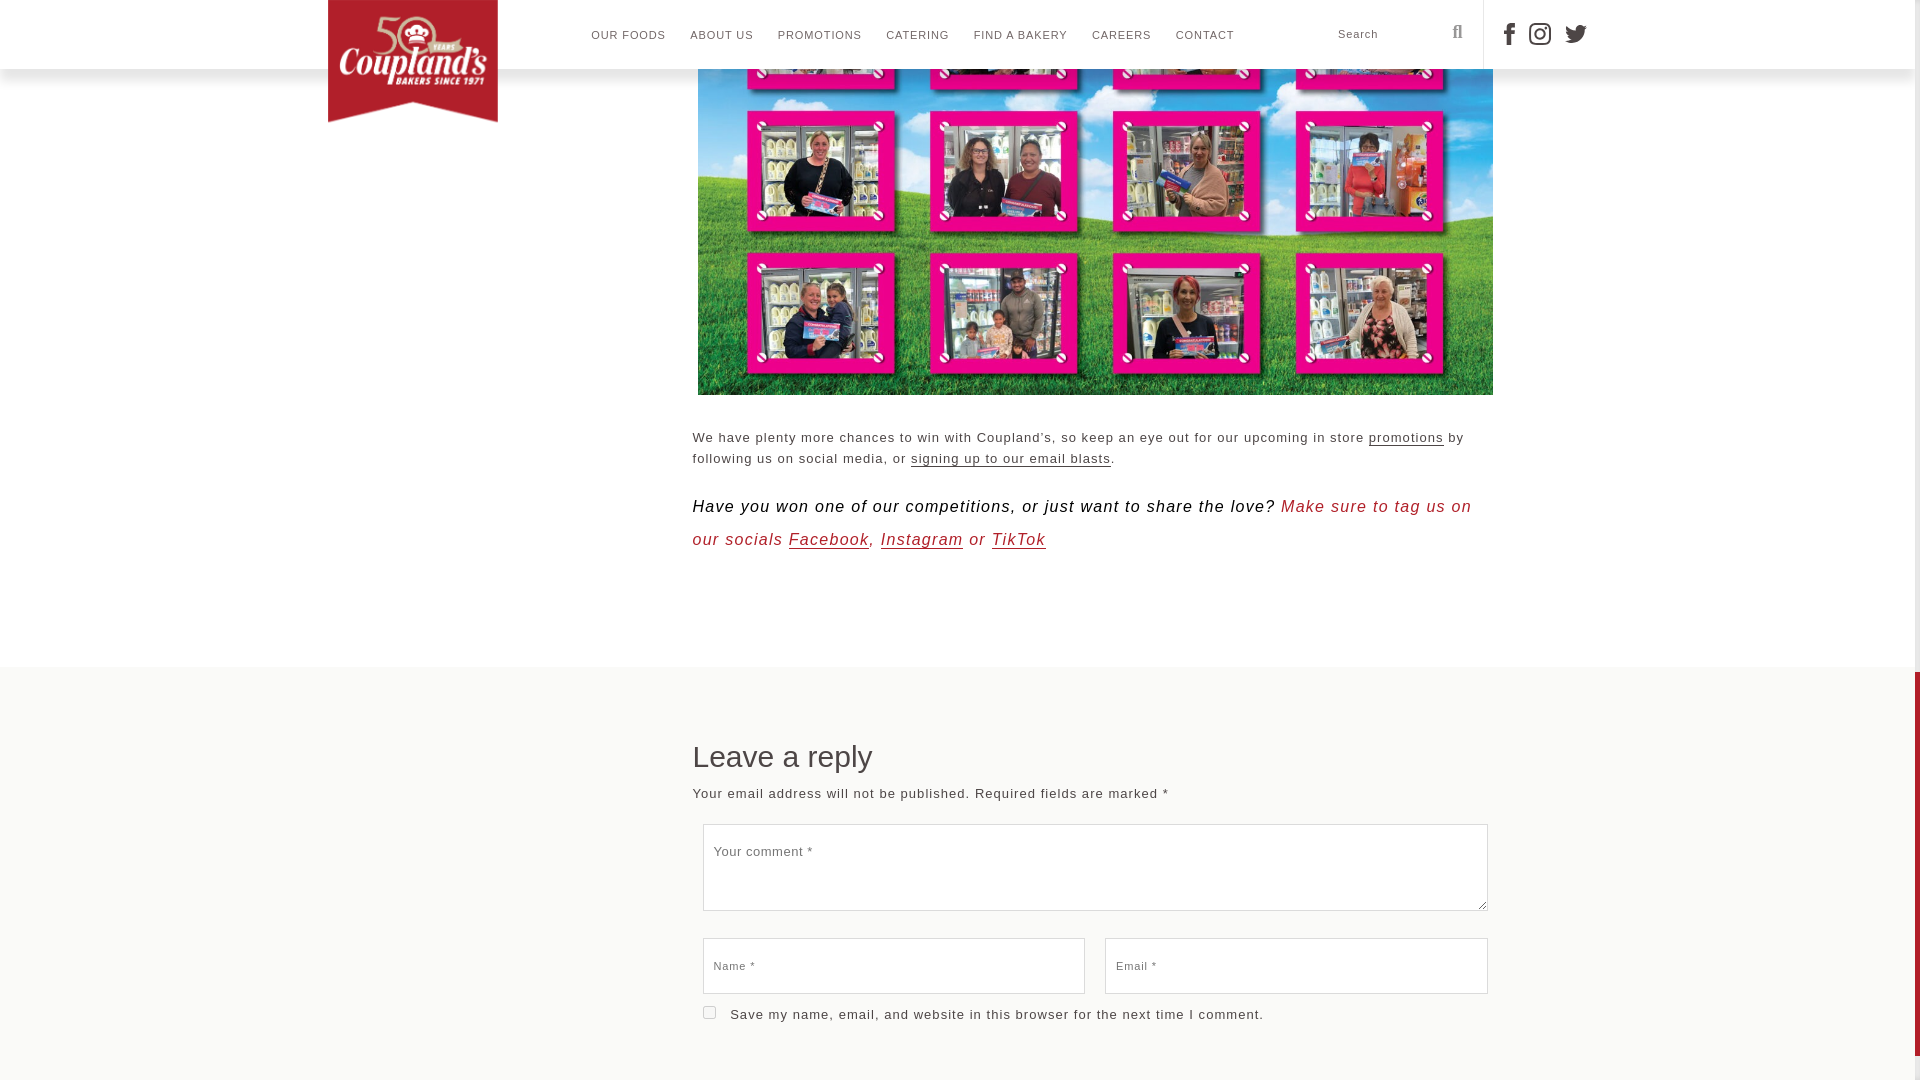  What do you see at coordinates (708, 1012) in the screenshot?
I see `yes` at bounding box center [708, 1012].